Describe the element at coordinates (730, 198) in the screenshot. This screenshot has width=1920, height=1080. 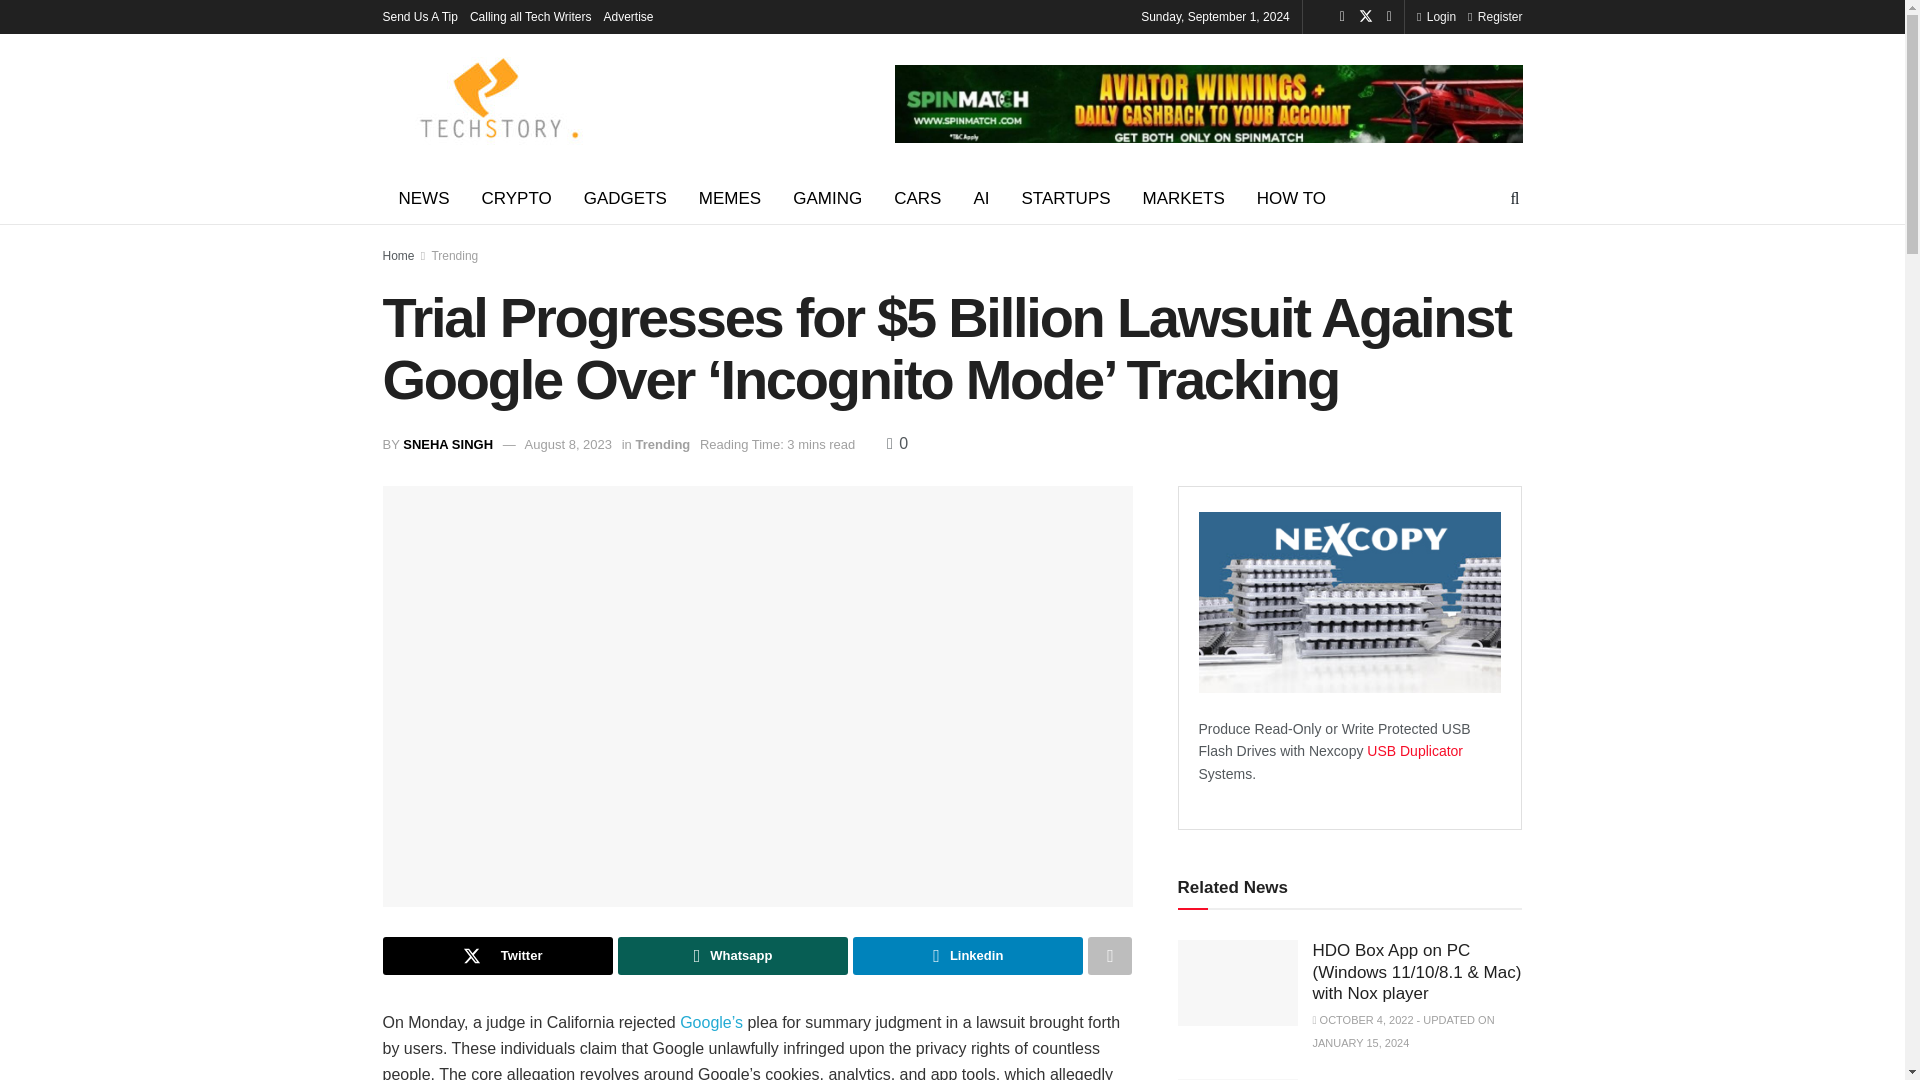
I see `MEMES` at that location.